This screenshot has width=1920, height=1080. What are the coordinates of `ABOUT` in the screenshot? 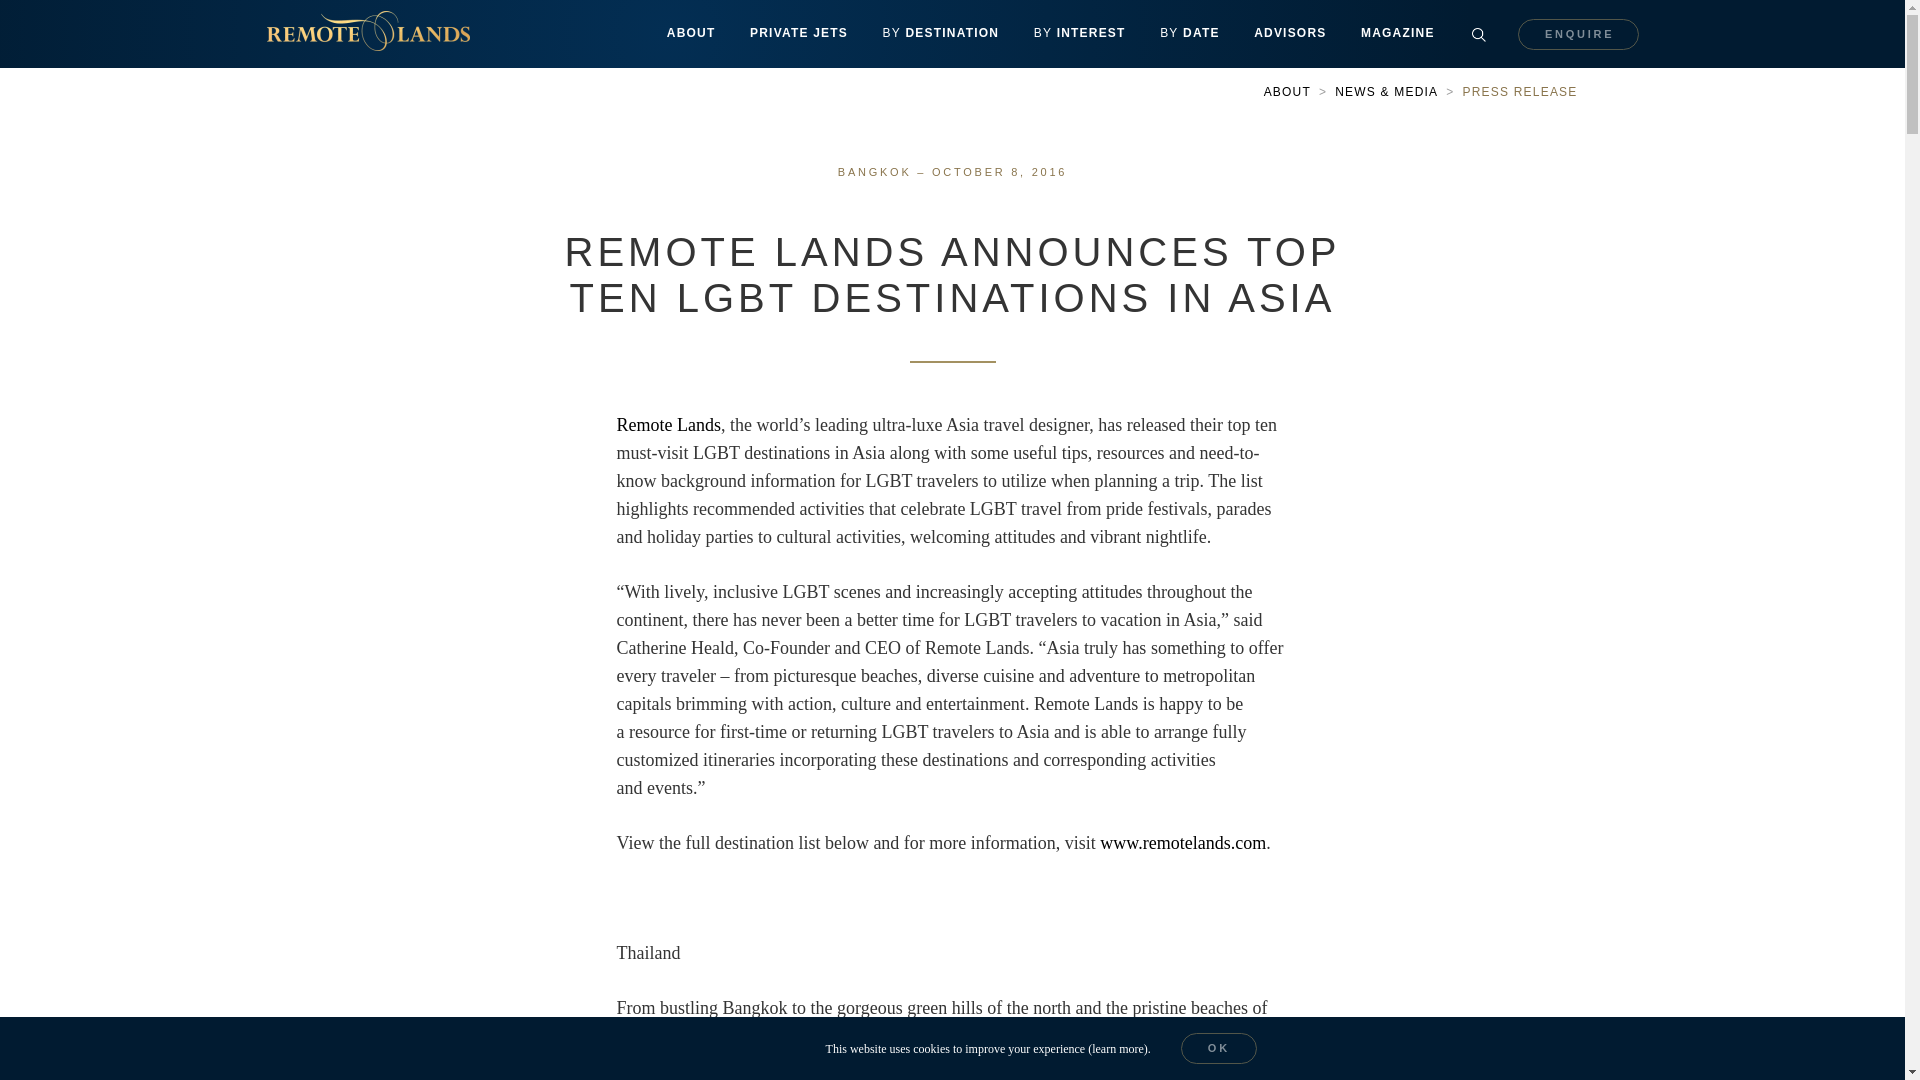 It's located at (692, 34).